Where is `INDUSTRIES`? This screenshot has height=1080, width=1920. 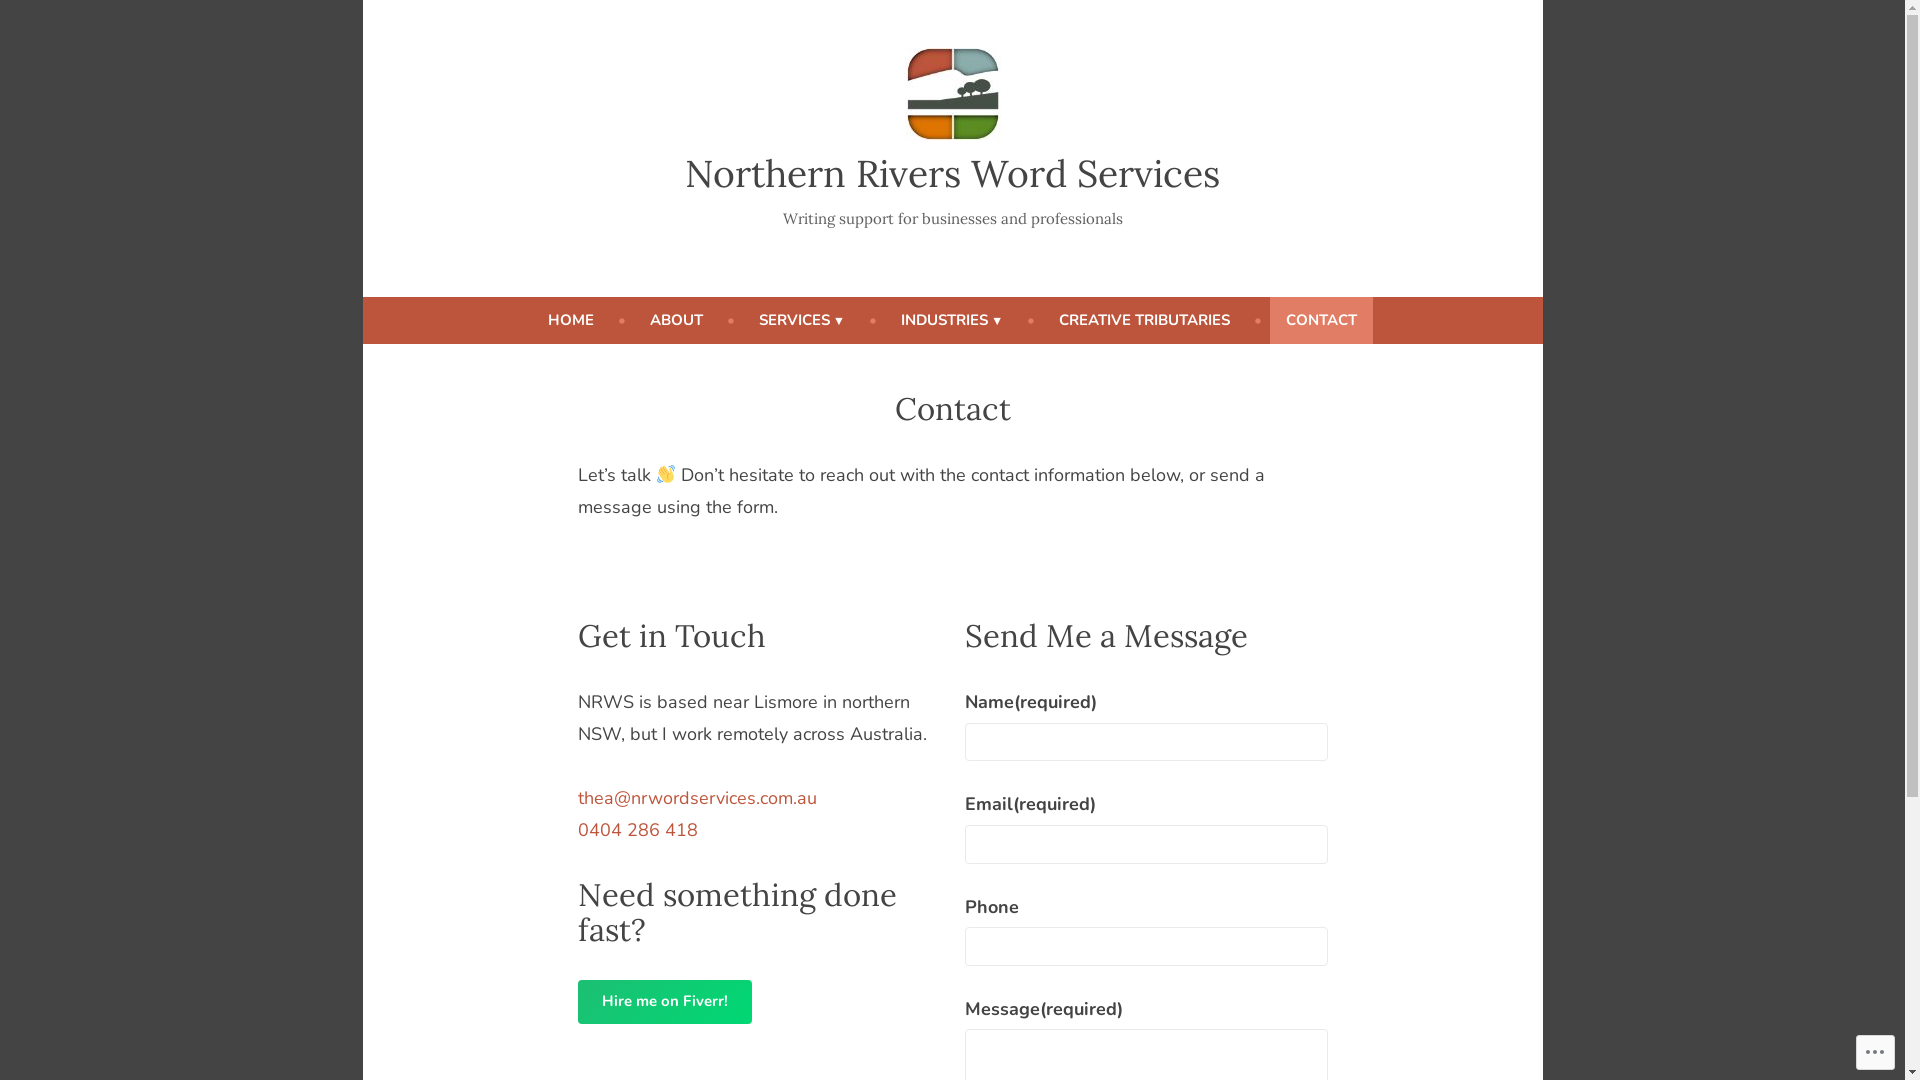
INDUSTRIES is located at coordinates (952, 320).